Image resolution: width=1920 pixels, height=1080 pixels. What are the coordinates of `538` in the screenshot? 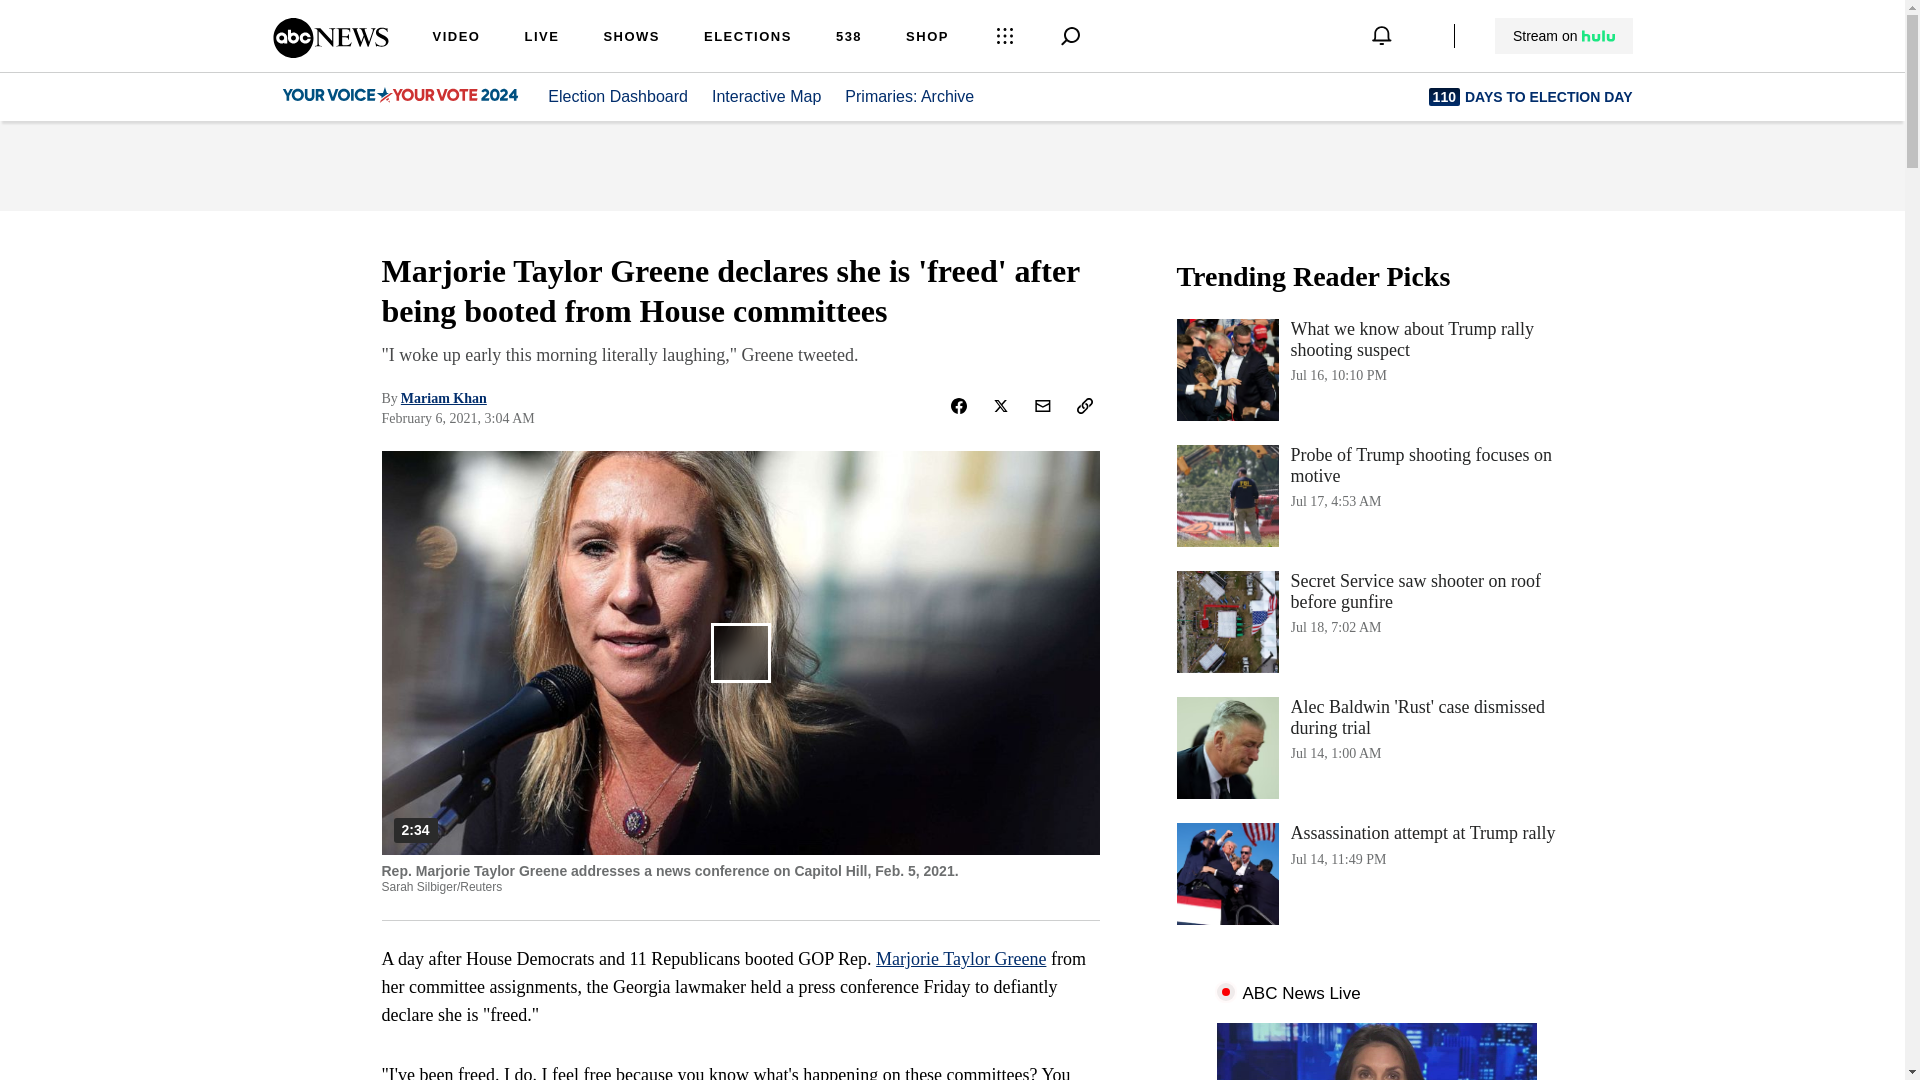 It's located at (1376, 495).